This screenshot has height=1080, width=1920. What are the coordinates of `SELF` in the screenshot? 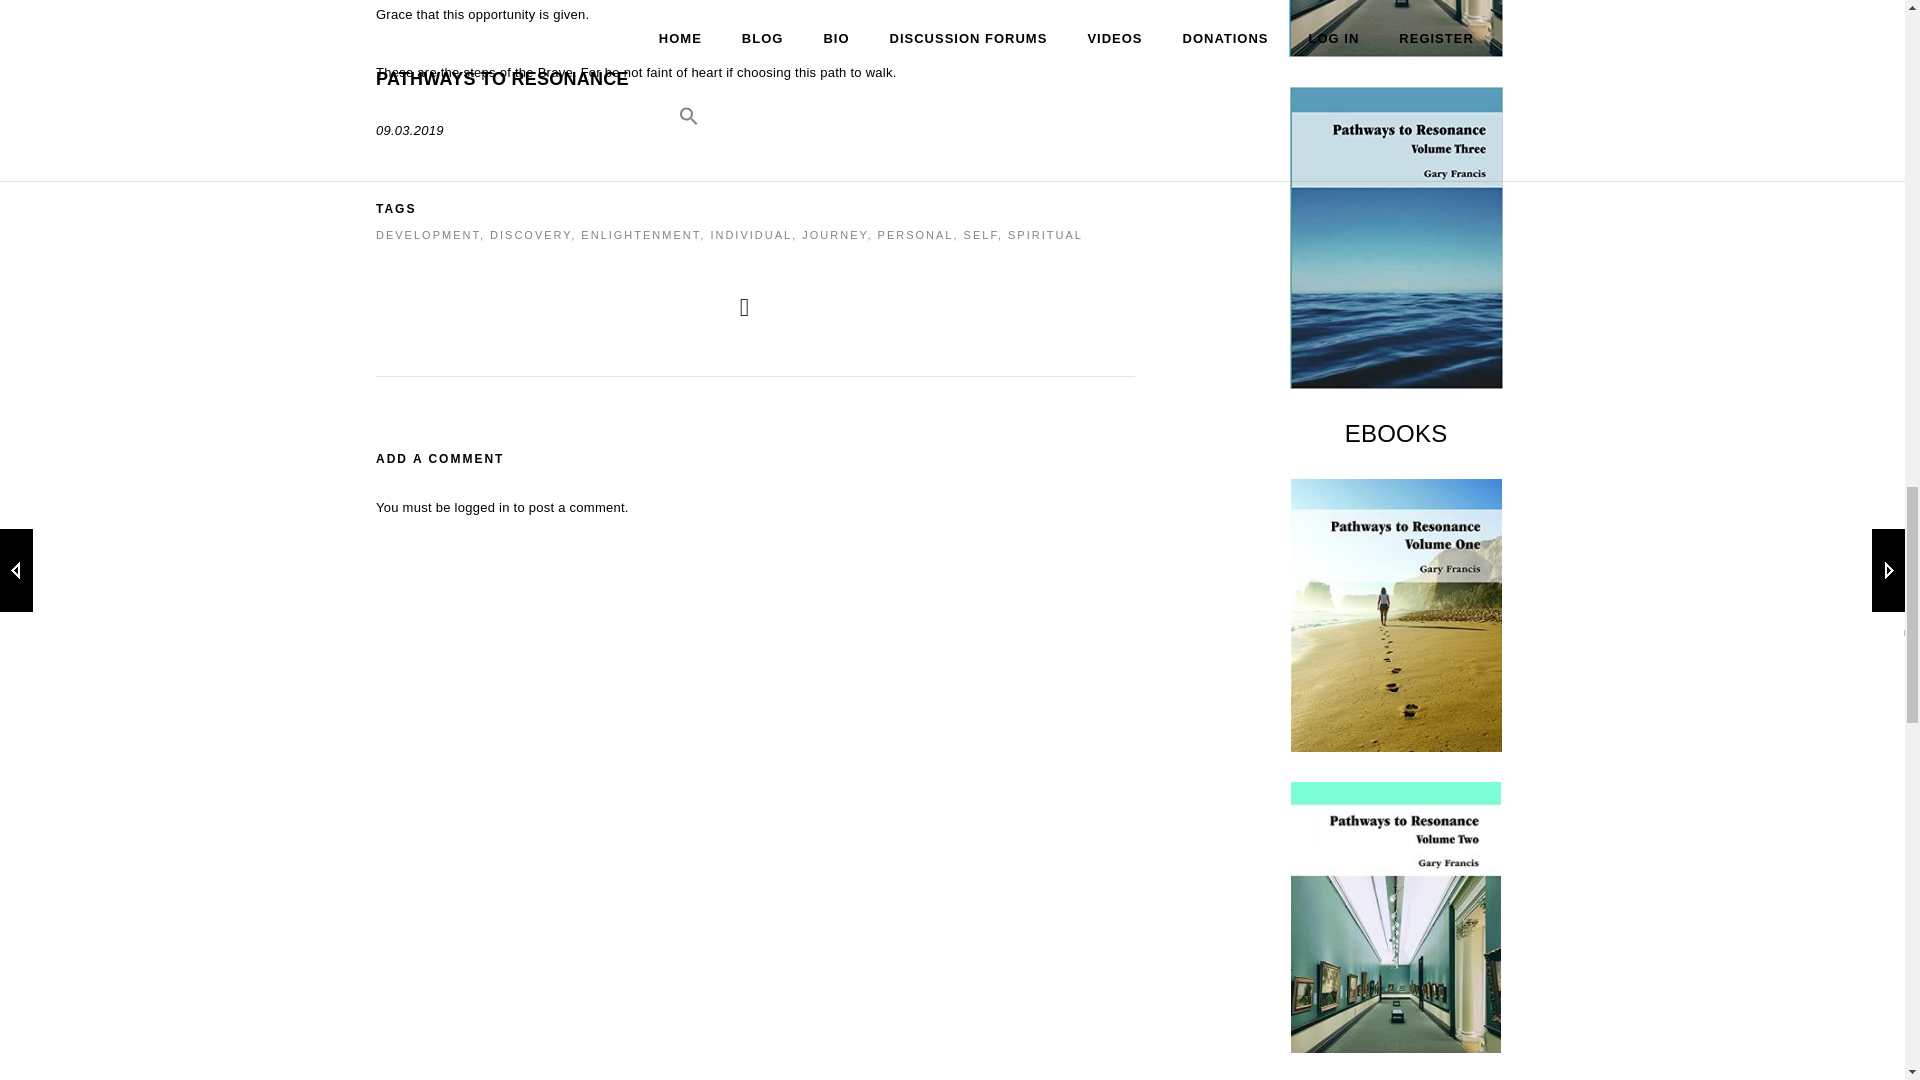 It's located at (980, 234).